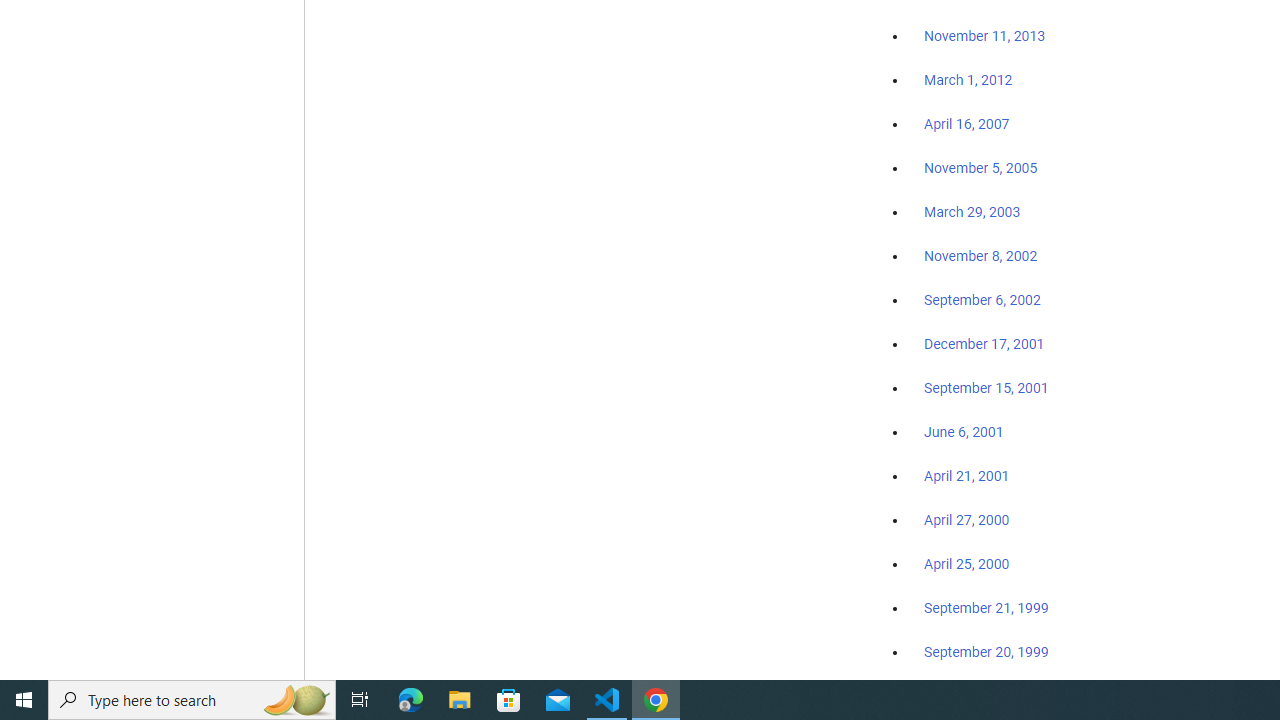 The image size is (1280, 720). What do you see at coordinates (966, 564) in the screenshot?
I see `April 25, 2000` at bounding box center [966, 564].